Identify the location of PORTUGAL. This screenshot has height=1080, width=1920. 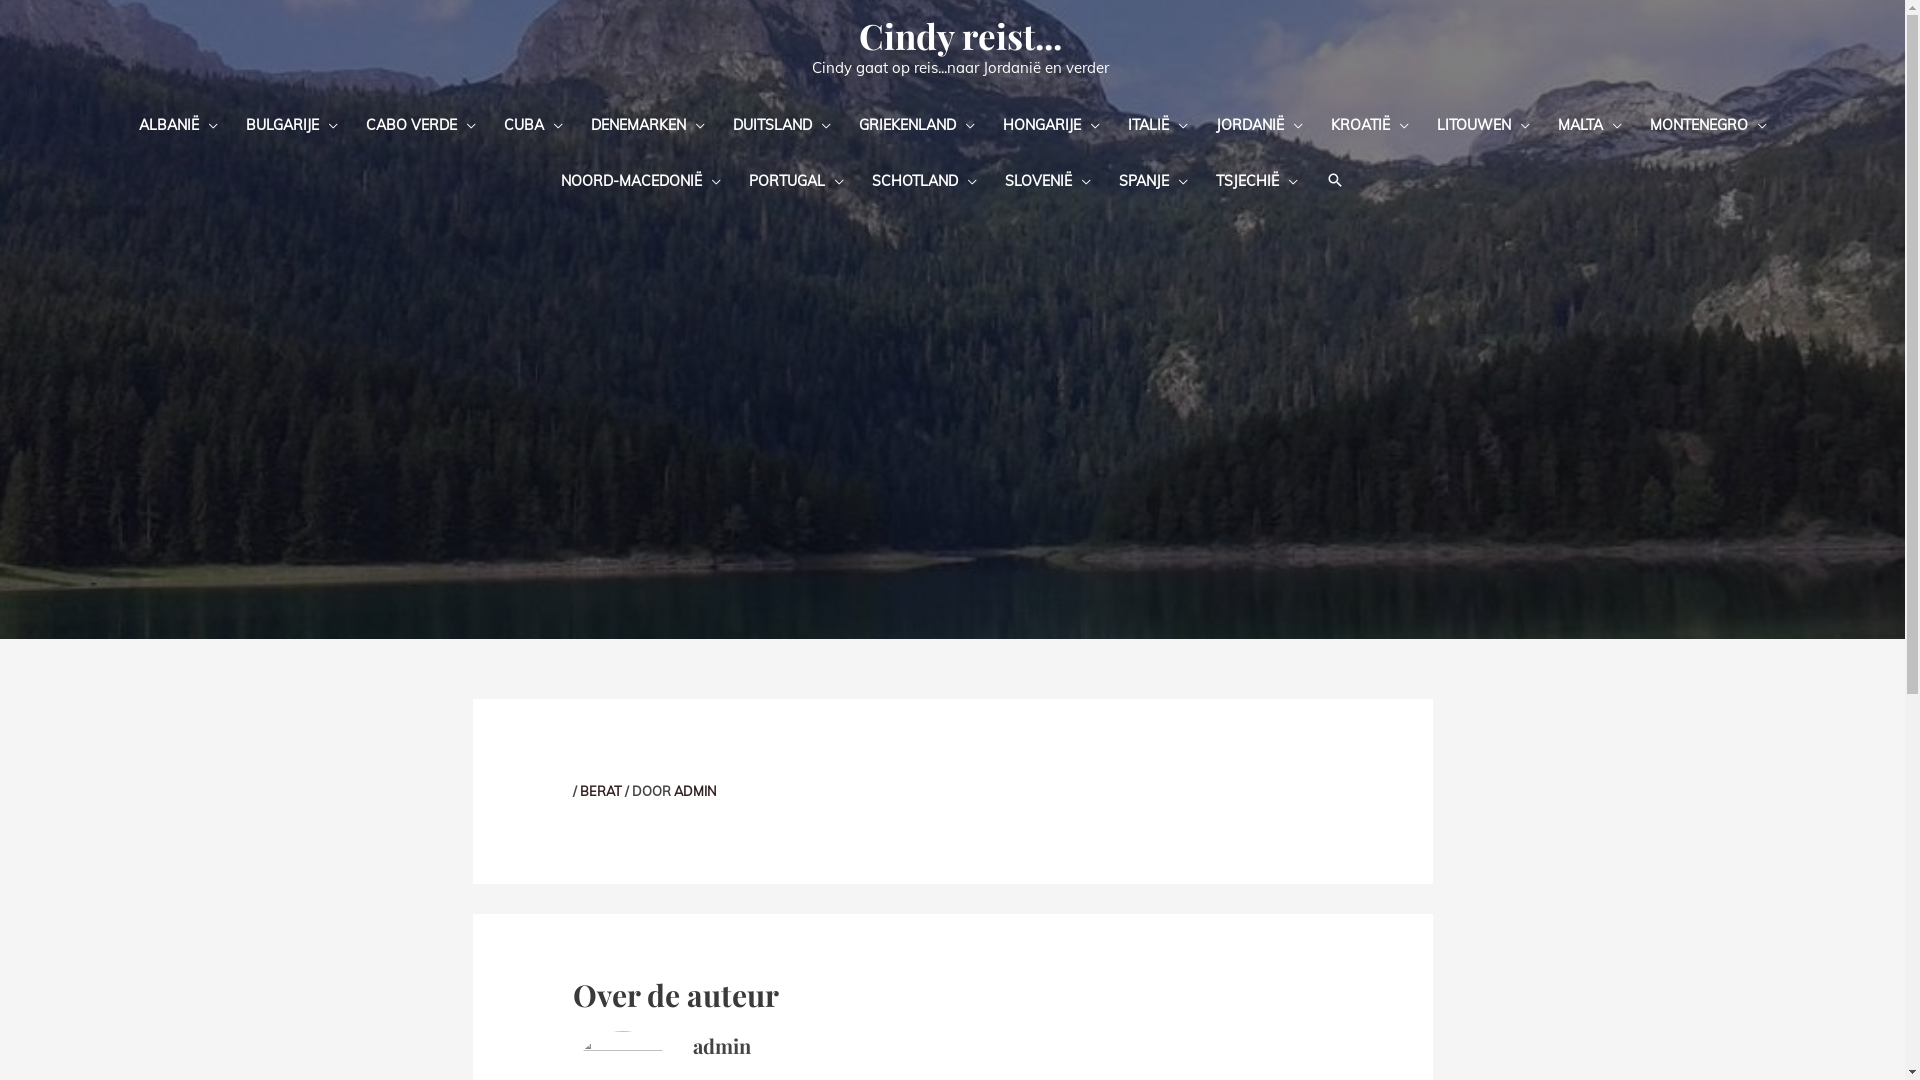
(796, 180).